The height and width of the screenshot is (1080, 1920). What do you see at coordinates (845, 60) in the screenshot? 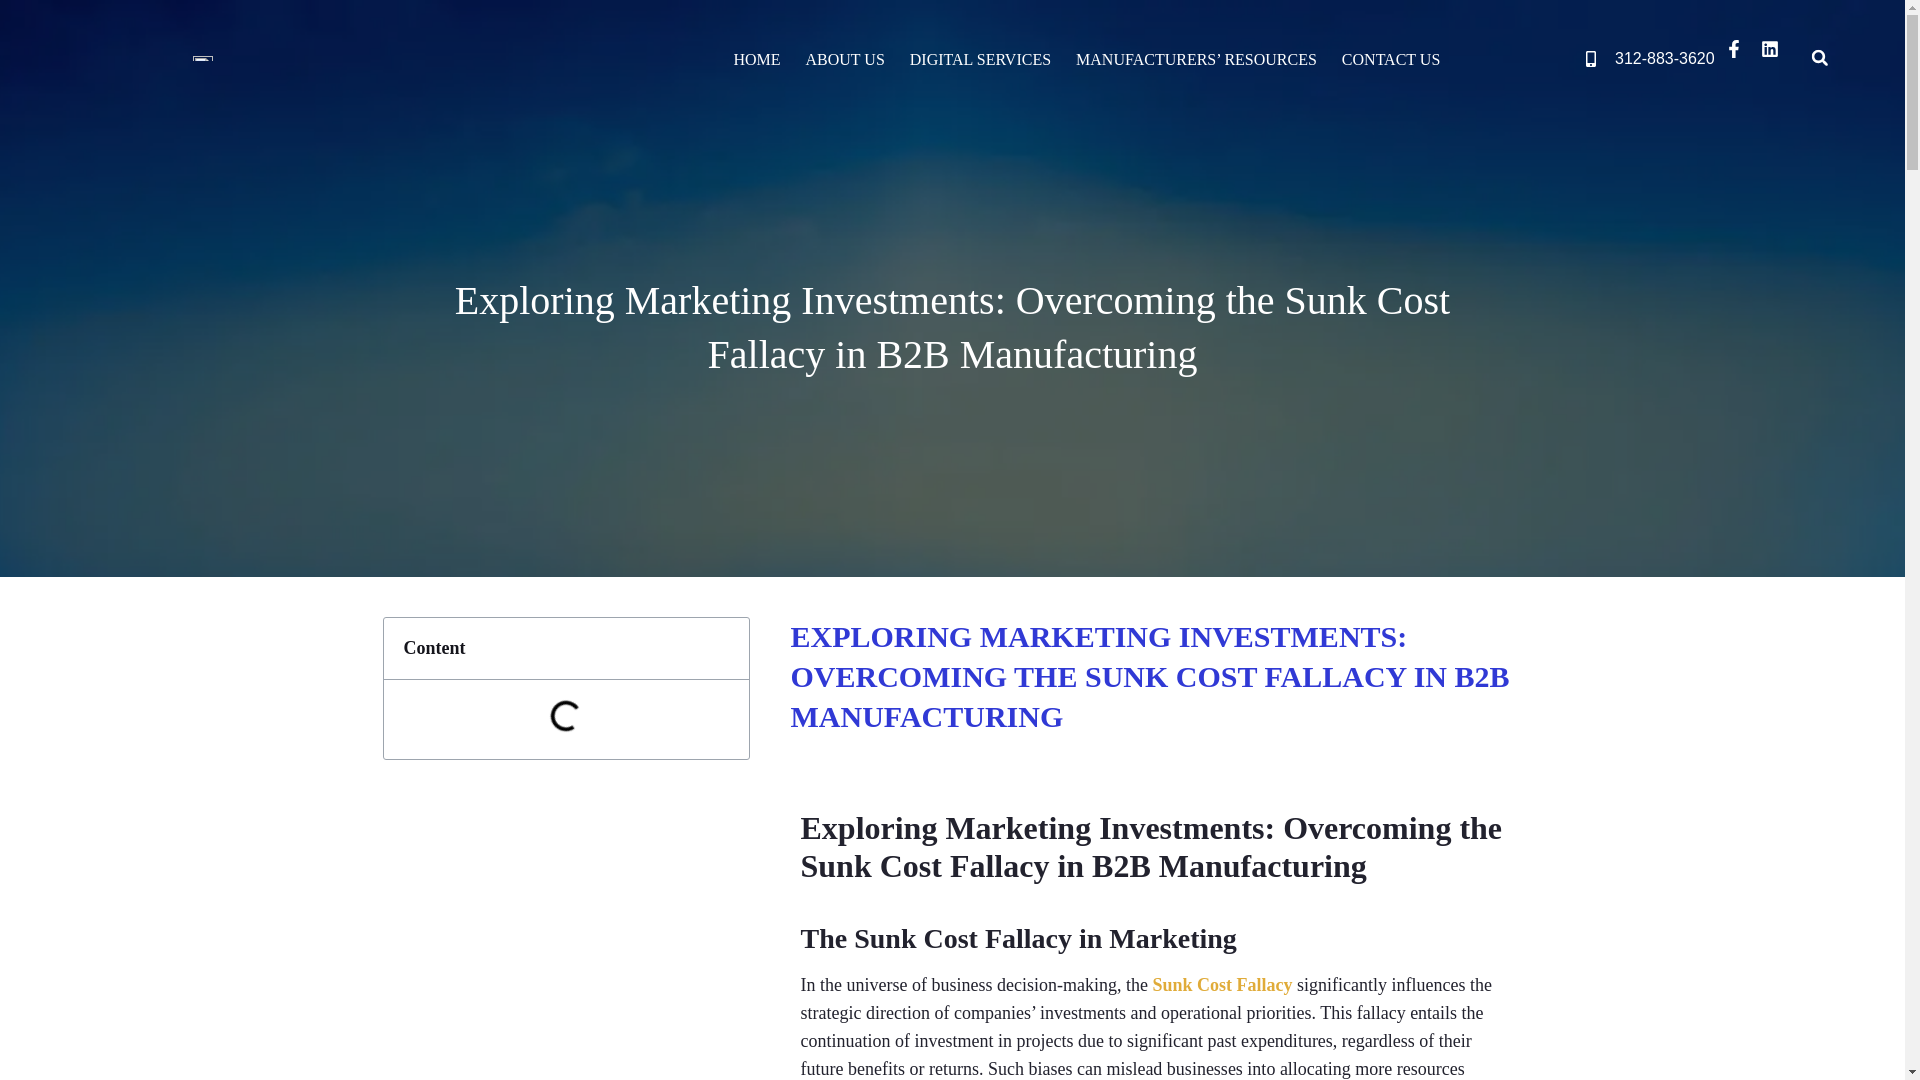
I see `ABOUT US` at bounding box center [845, 60].